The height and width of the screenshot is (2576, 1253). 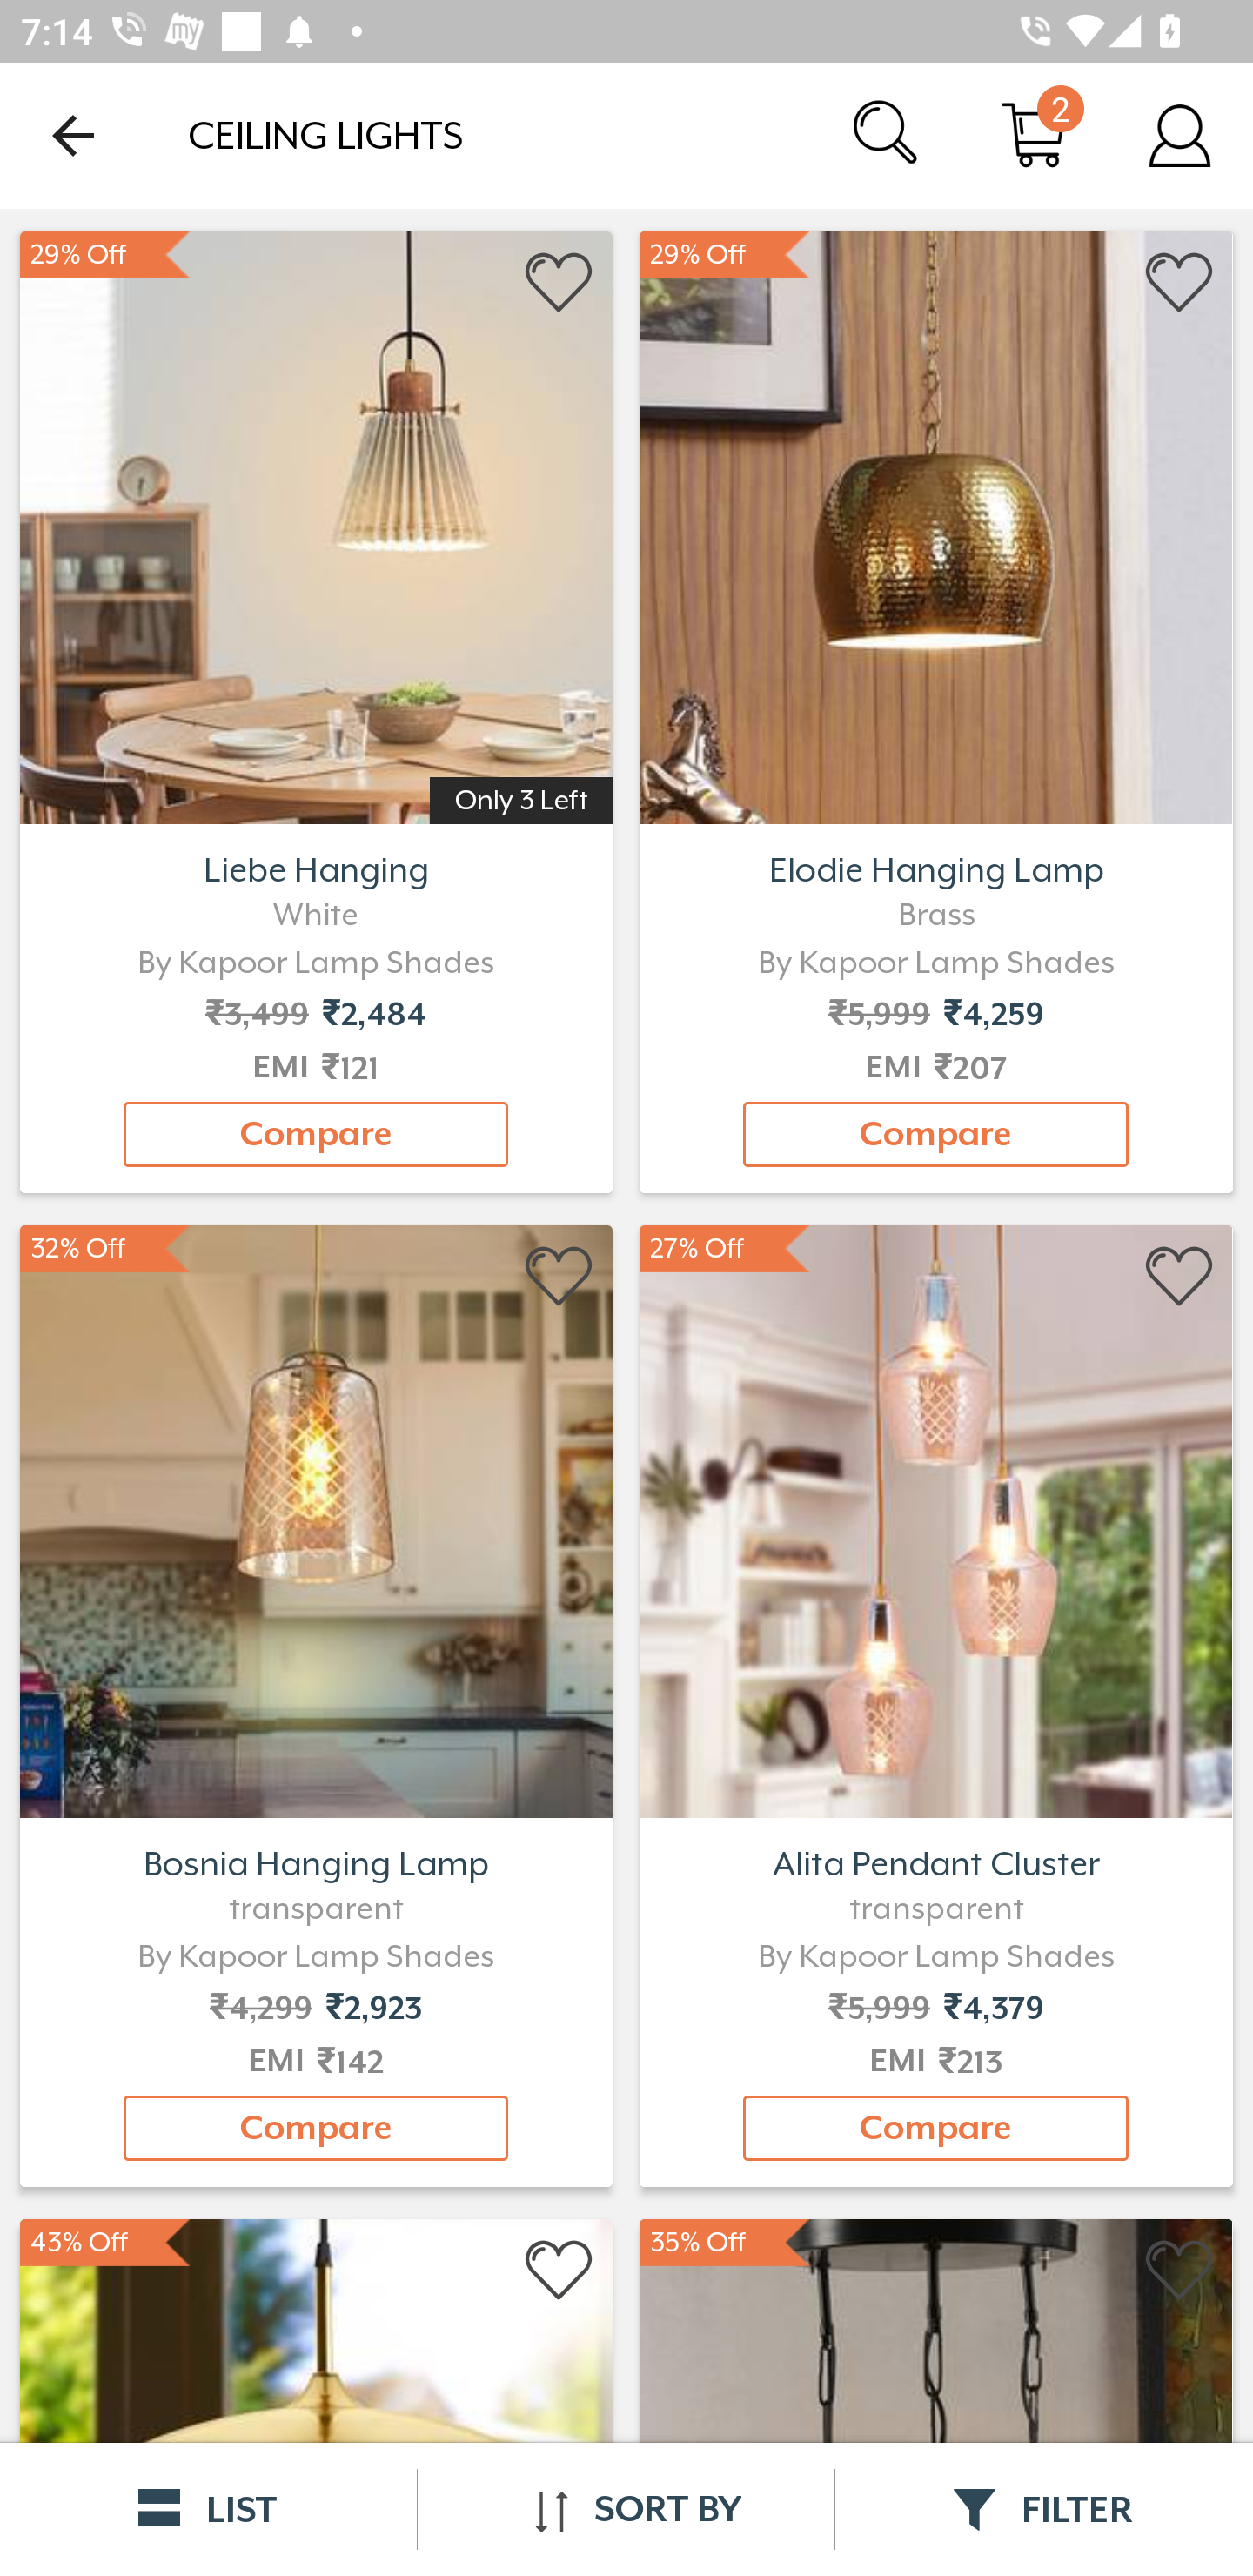 I want to click on Compare, so click(x=935, y=1134).